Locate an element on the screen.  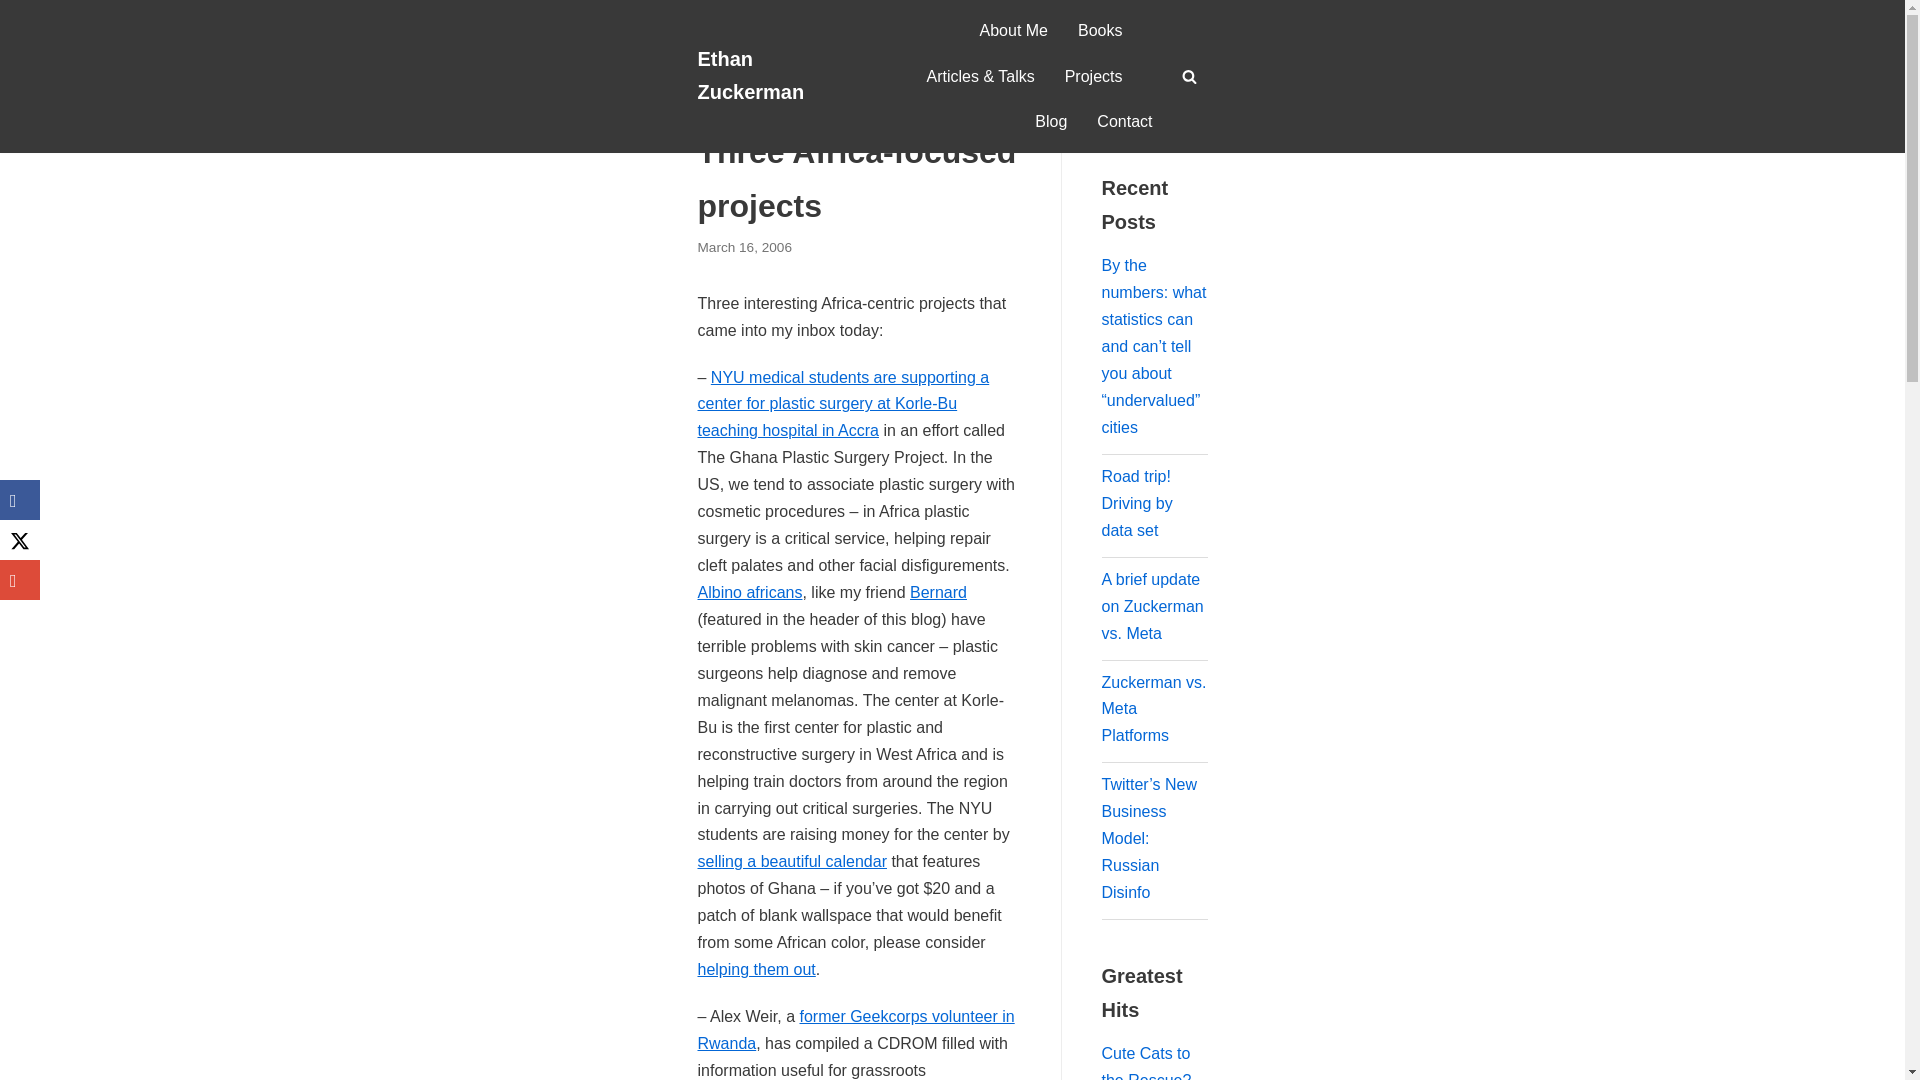
Ethan Zuckerman is located at coordinates (773, 76).